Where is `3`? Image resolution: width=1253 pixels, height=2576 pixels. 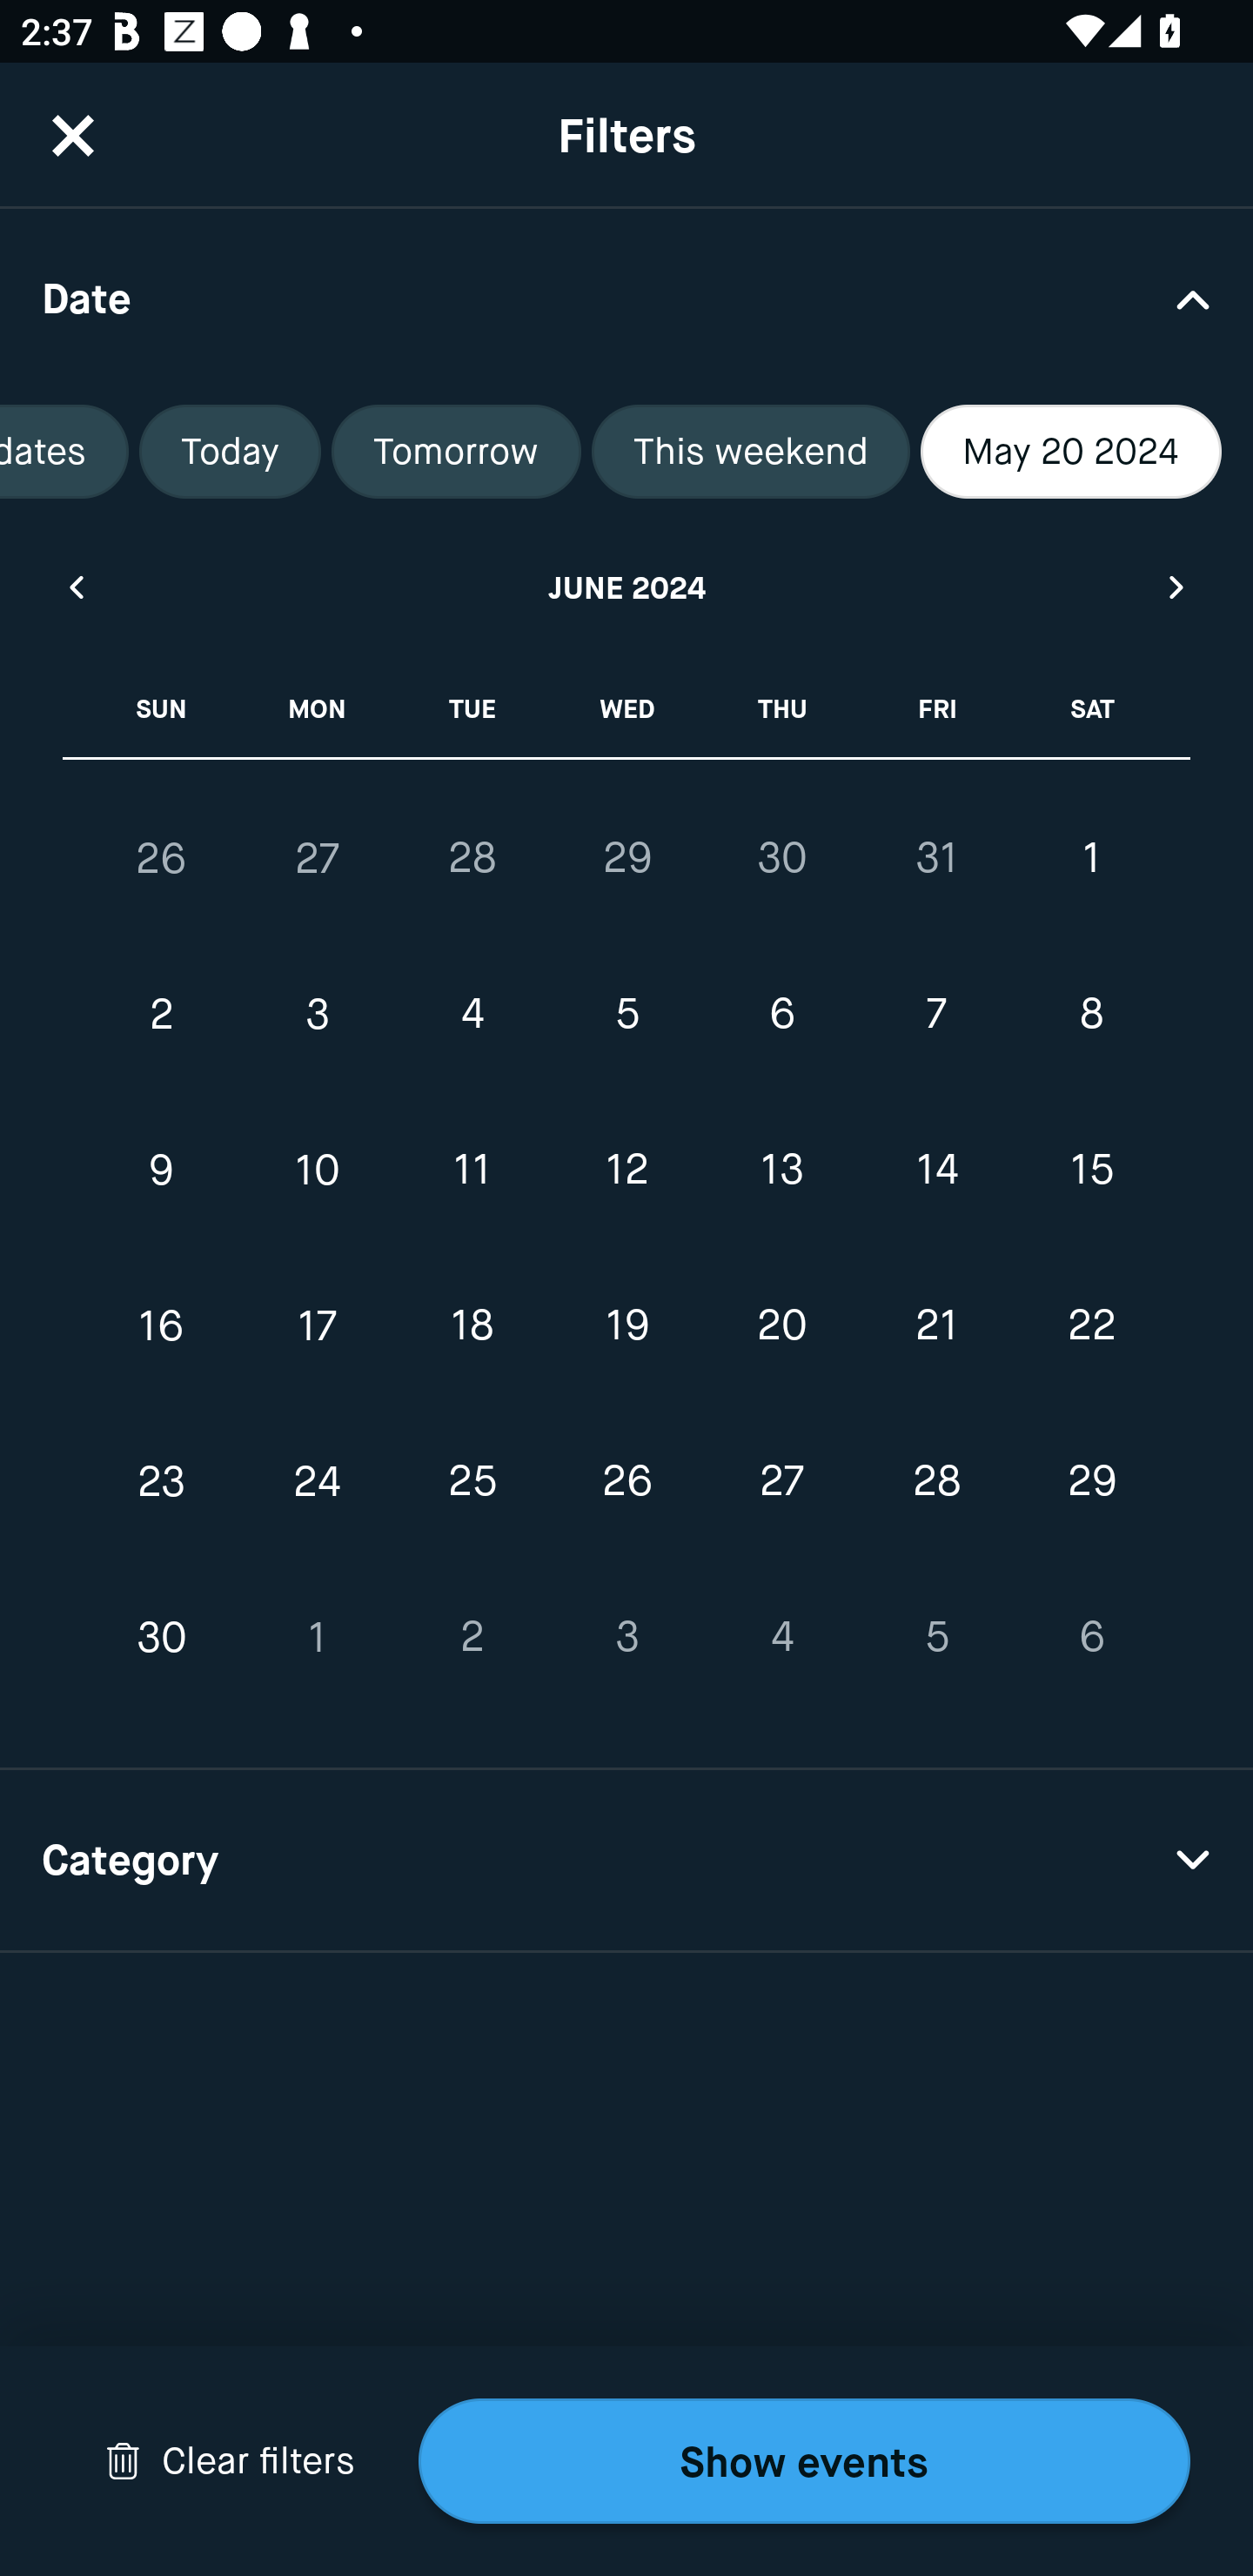
3 is located at coordinates (626, 1636).